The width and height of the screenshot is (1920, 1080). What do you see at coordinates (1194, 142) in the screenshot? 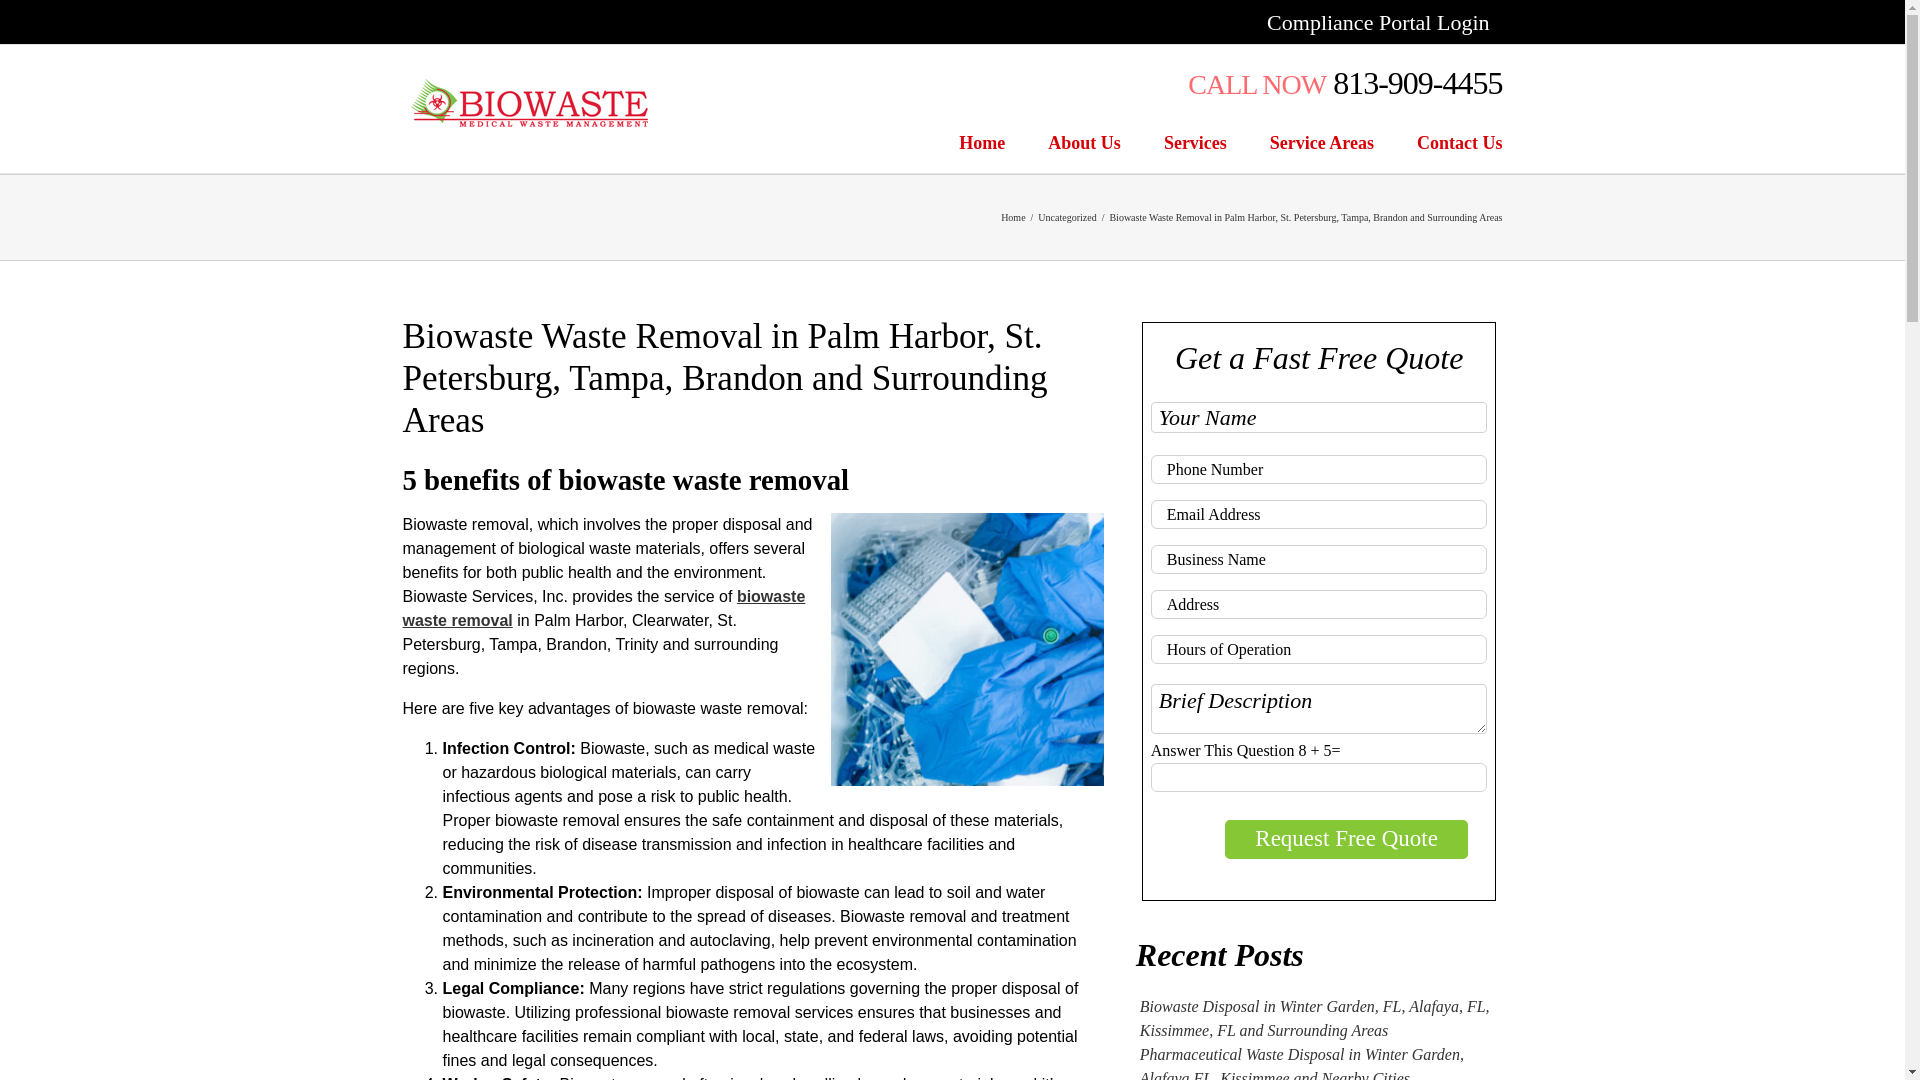
I see `Services` at bounding box center [1194, 142].